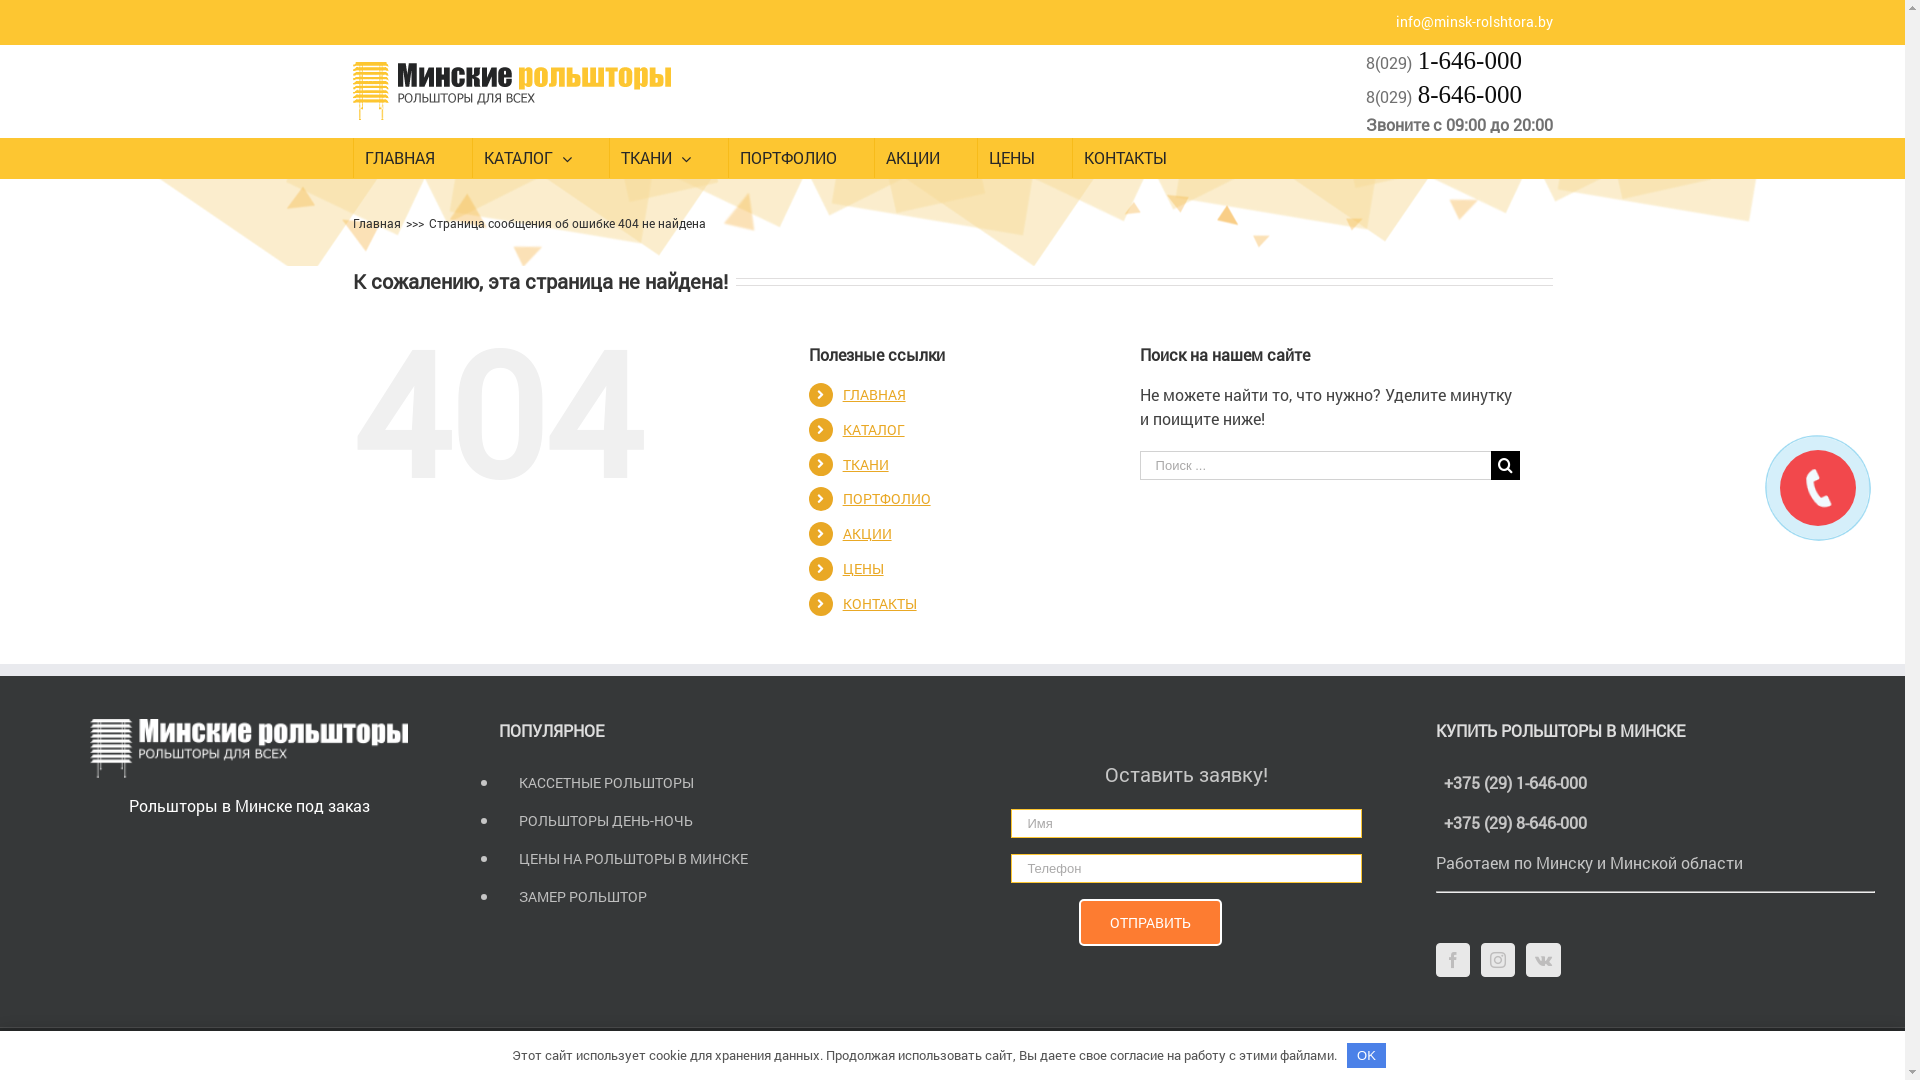 This screenshot has height=1080, width=1920. What do you see at coordinates (1444, 62) in the screenshot?
I see `8(029) 1-646-000` at bounding box center [1444, 62].